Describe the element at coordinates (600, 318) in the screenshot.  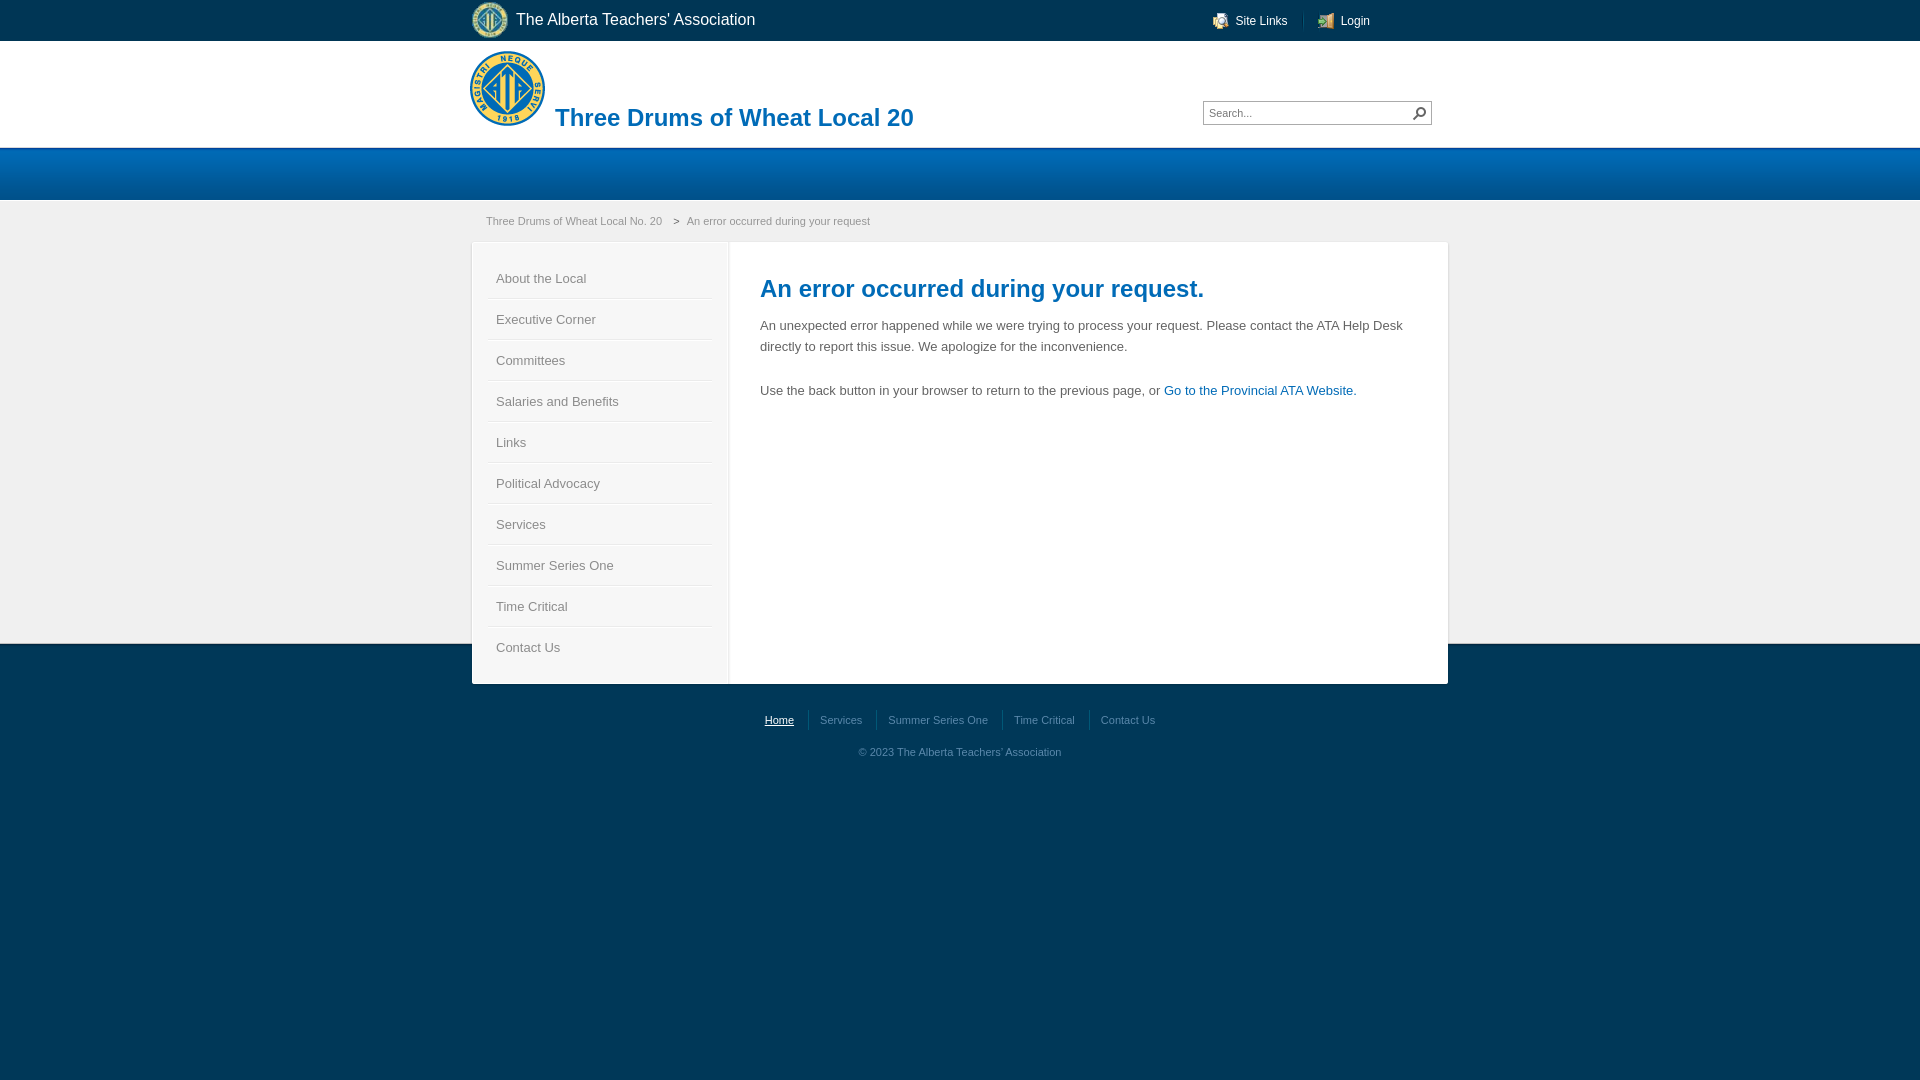
I see `Executive Corner` at that location.